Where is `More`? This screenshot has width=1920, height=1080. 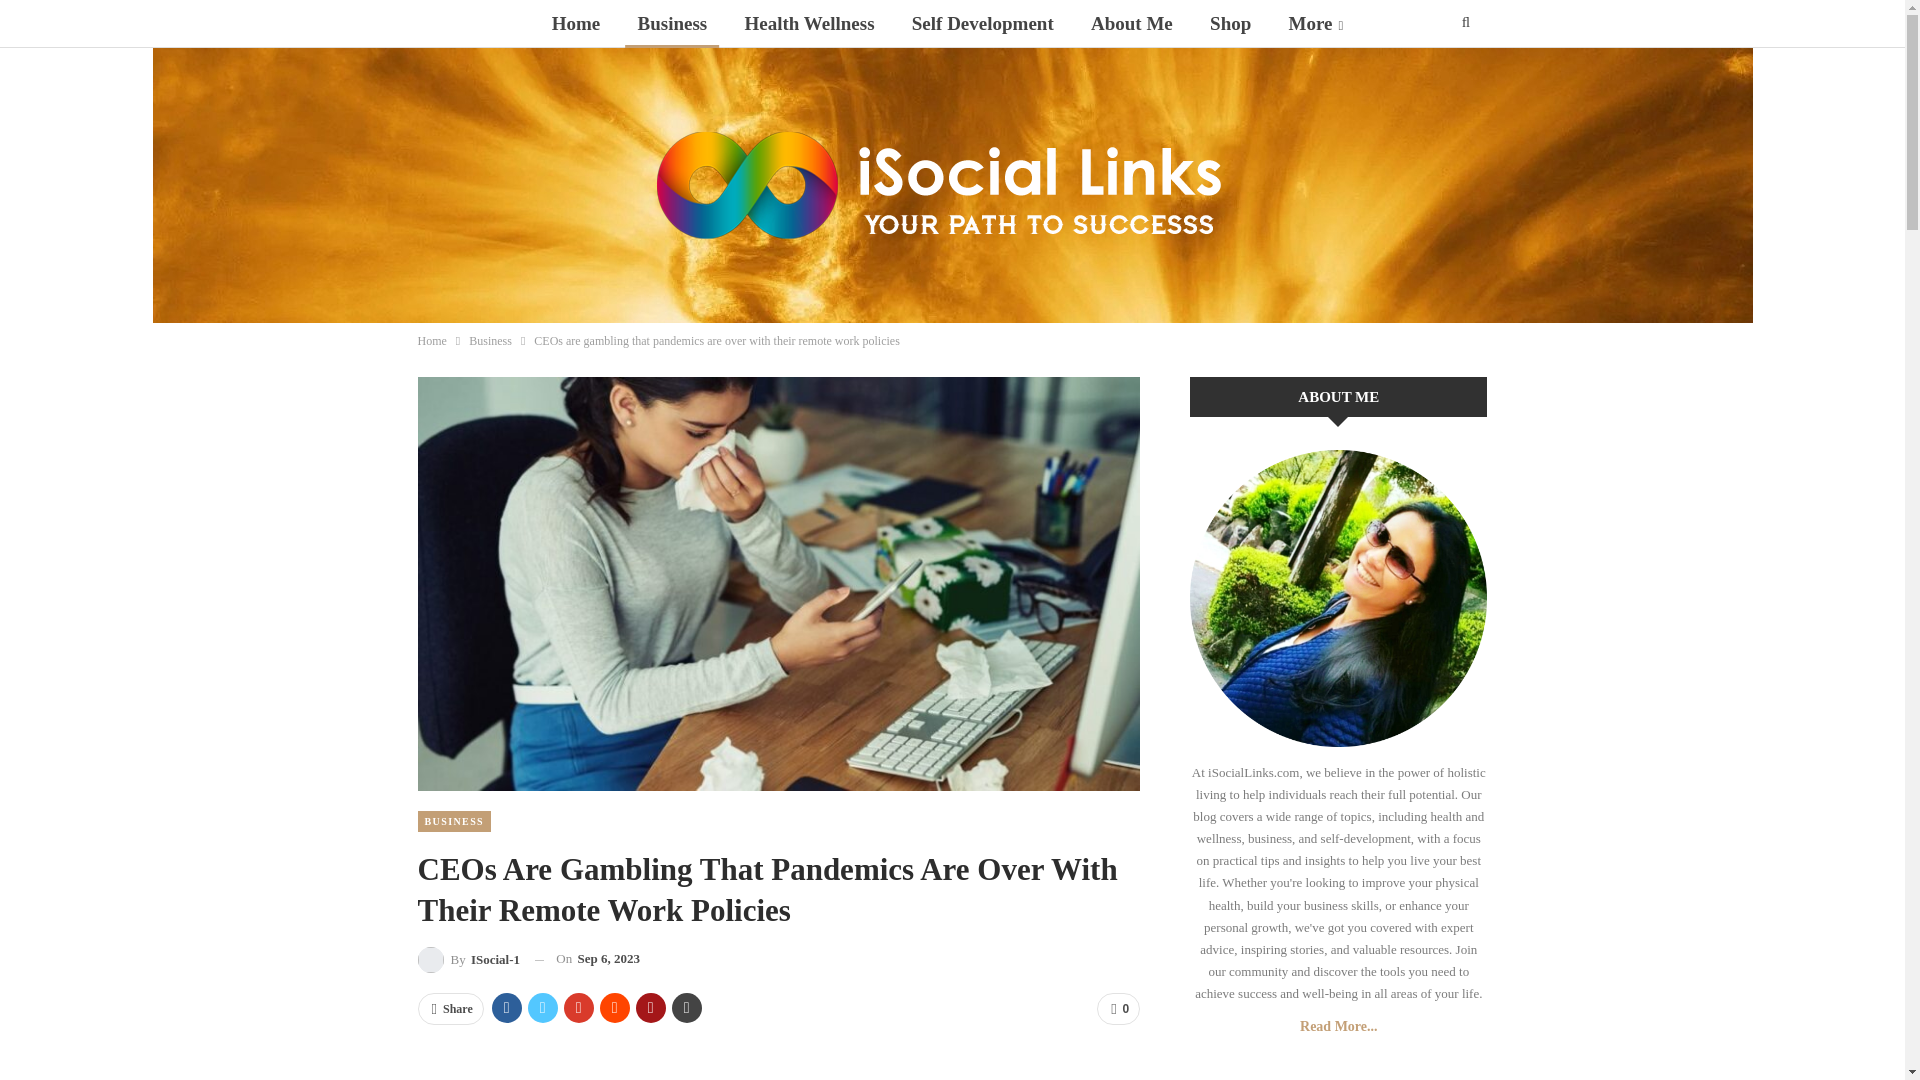
More is located at coordinates (1316, 24).